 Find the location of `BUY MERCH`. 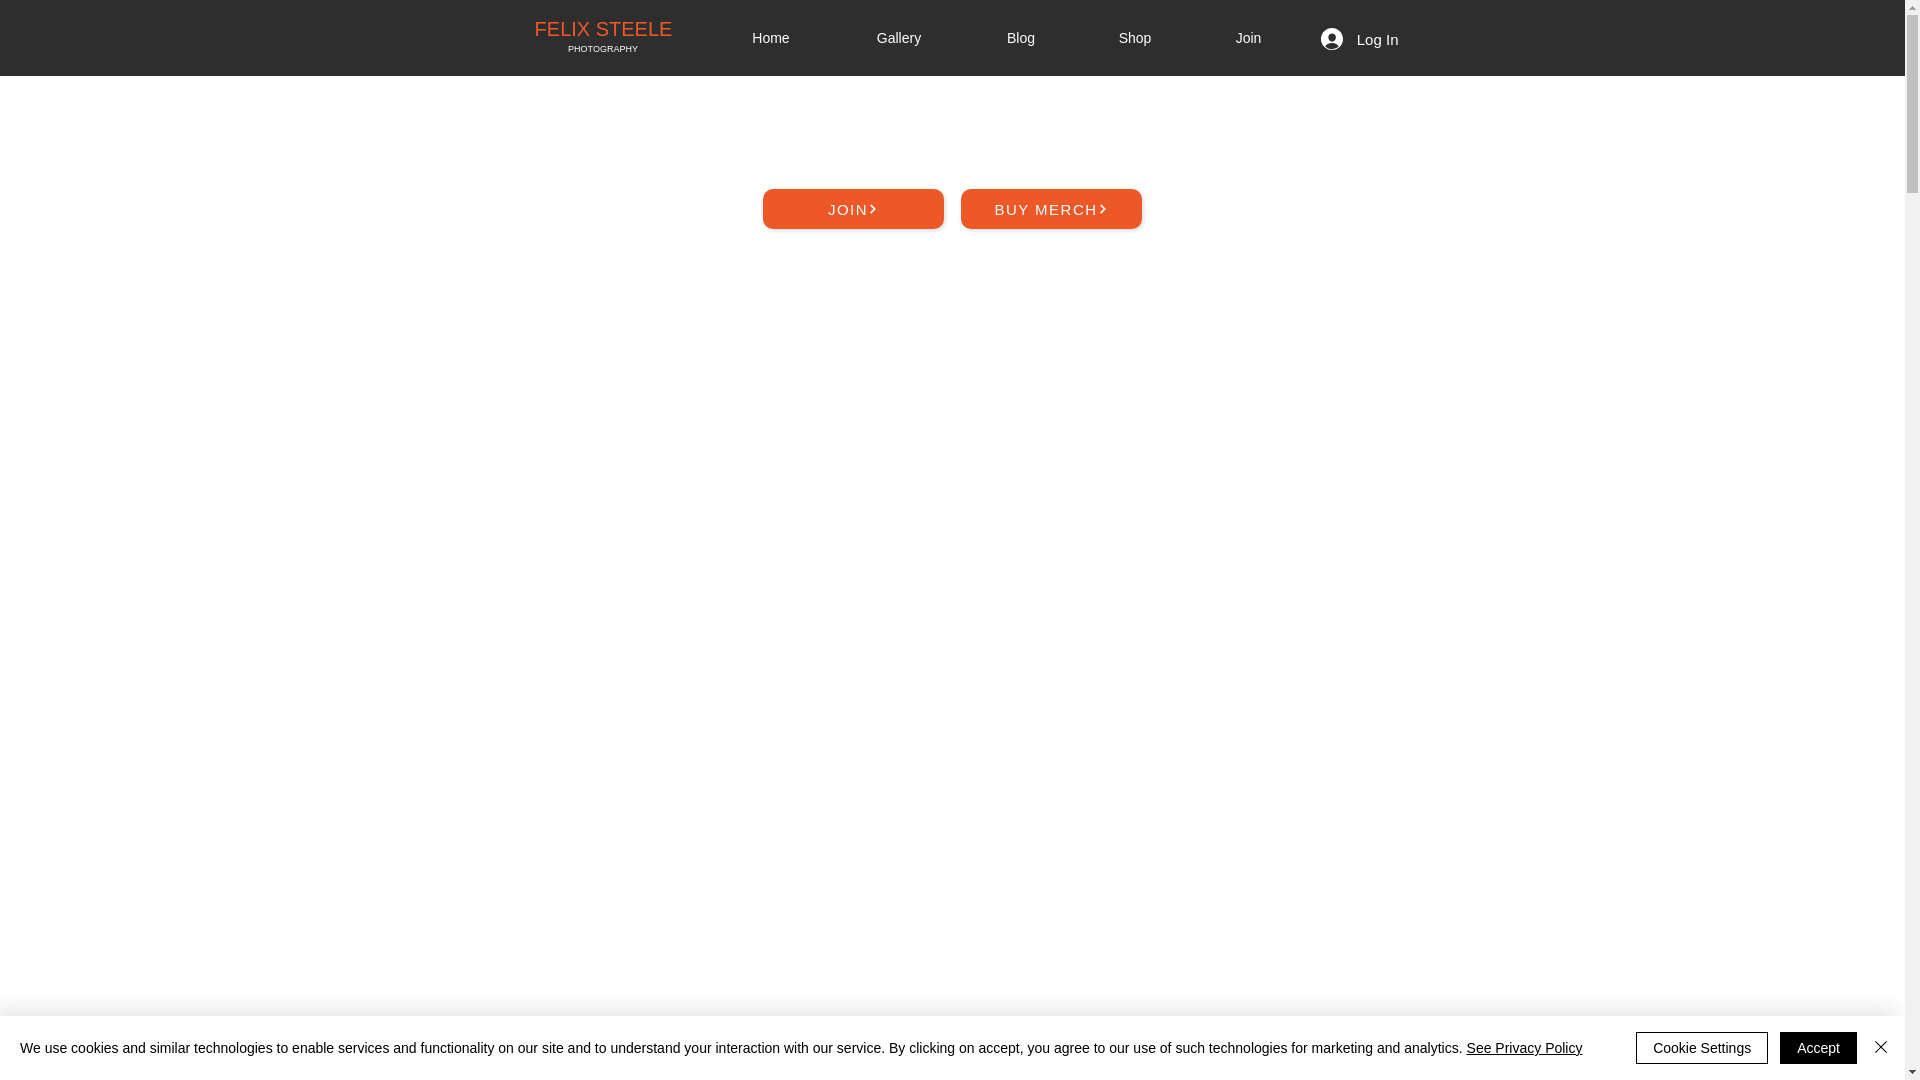

BUY MERCH is located at coordinates (1050, 208).